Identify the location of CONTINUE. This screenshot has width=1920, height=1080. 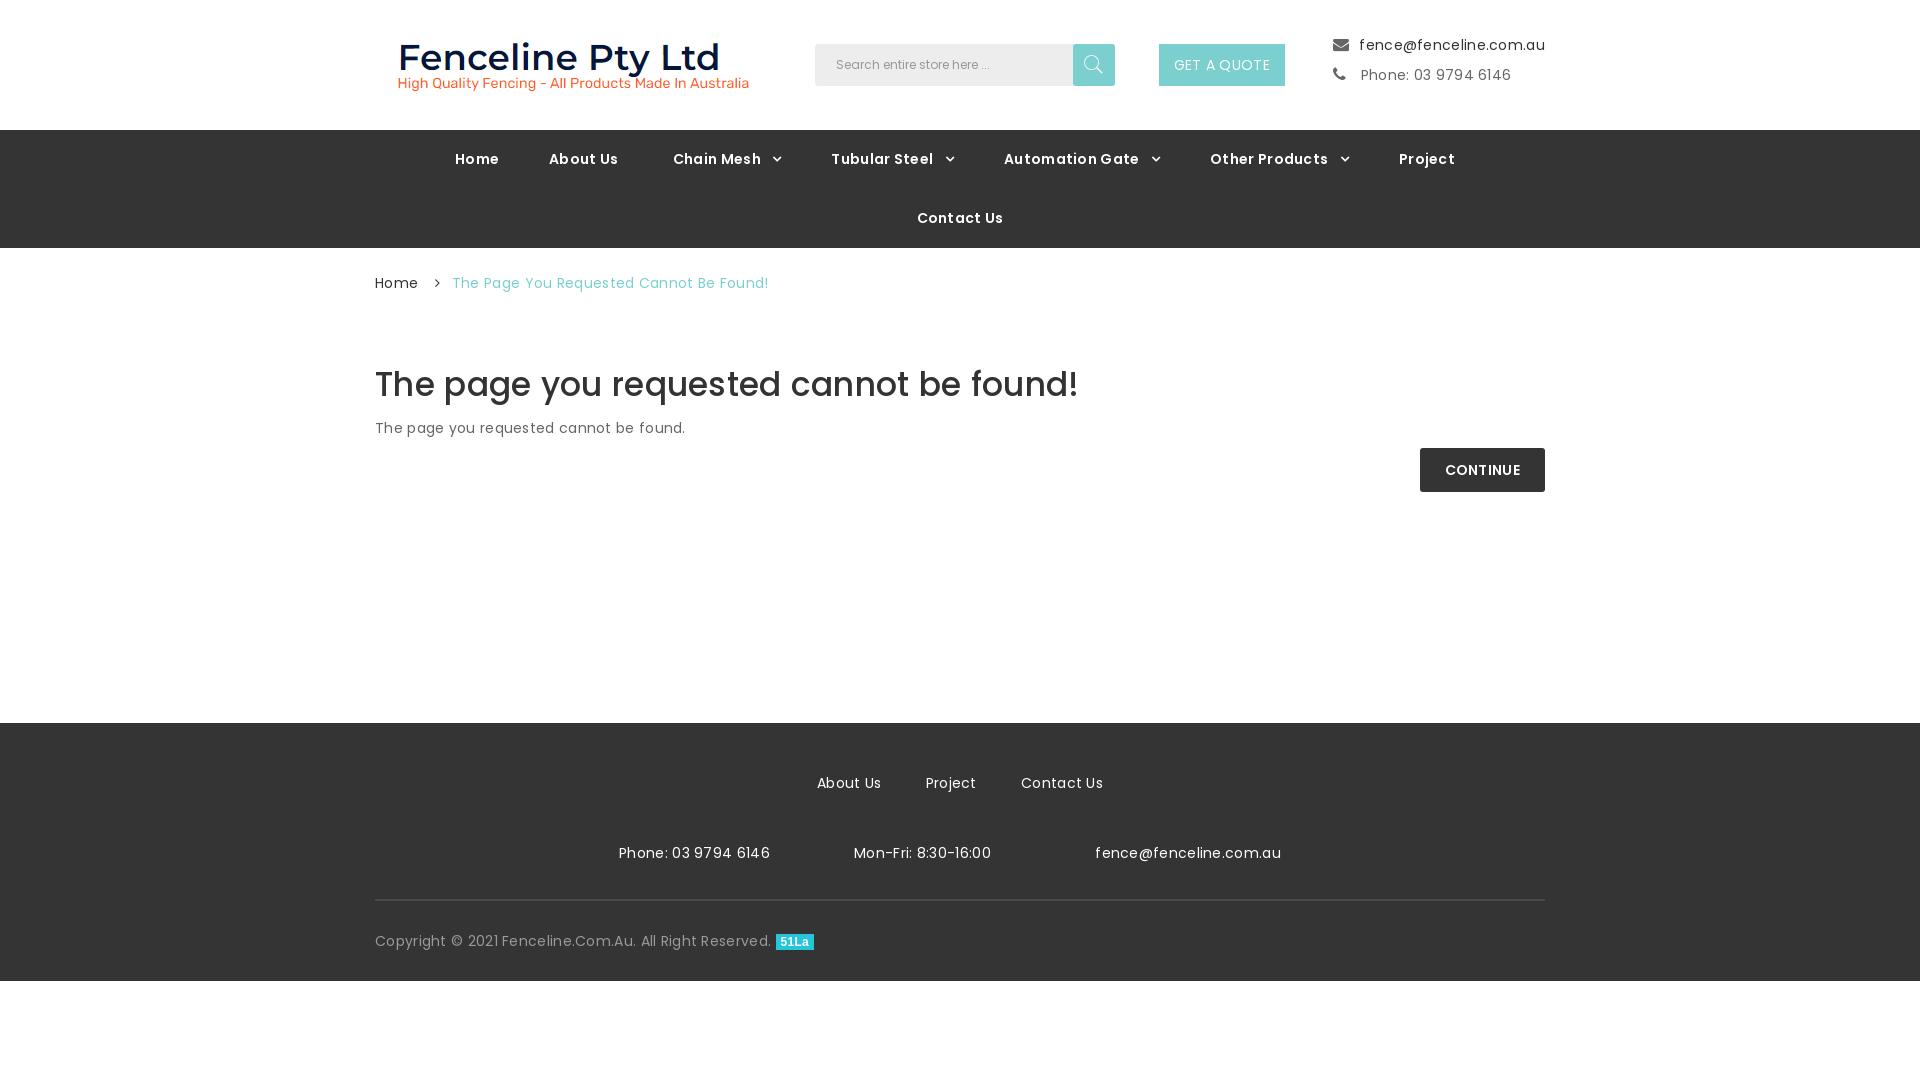
(1482, 470).